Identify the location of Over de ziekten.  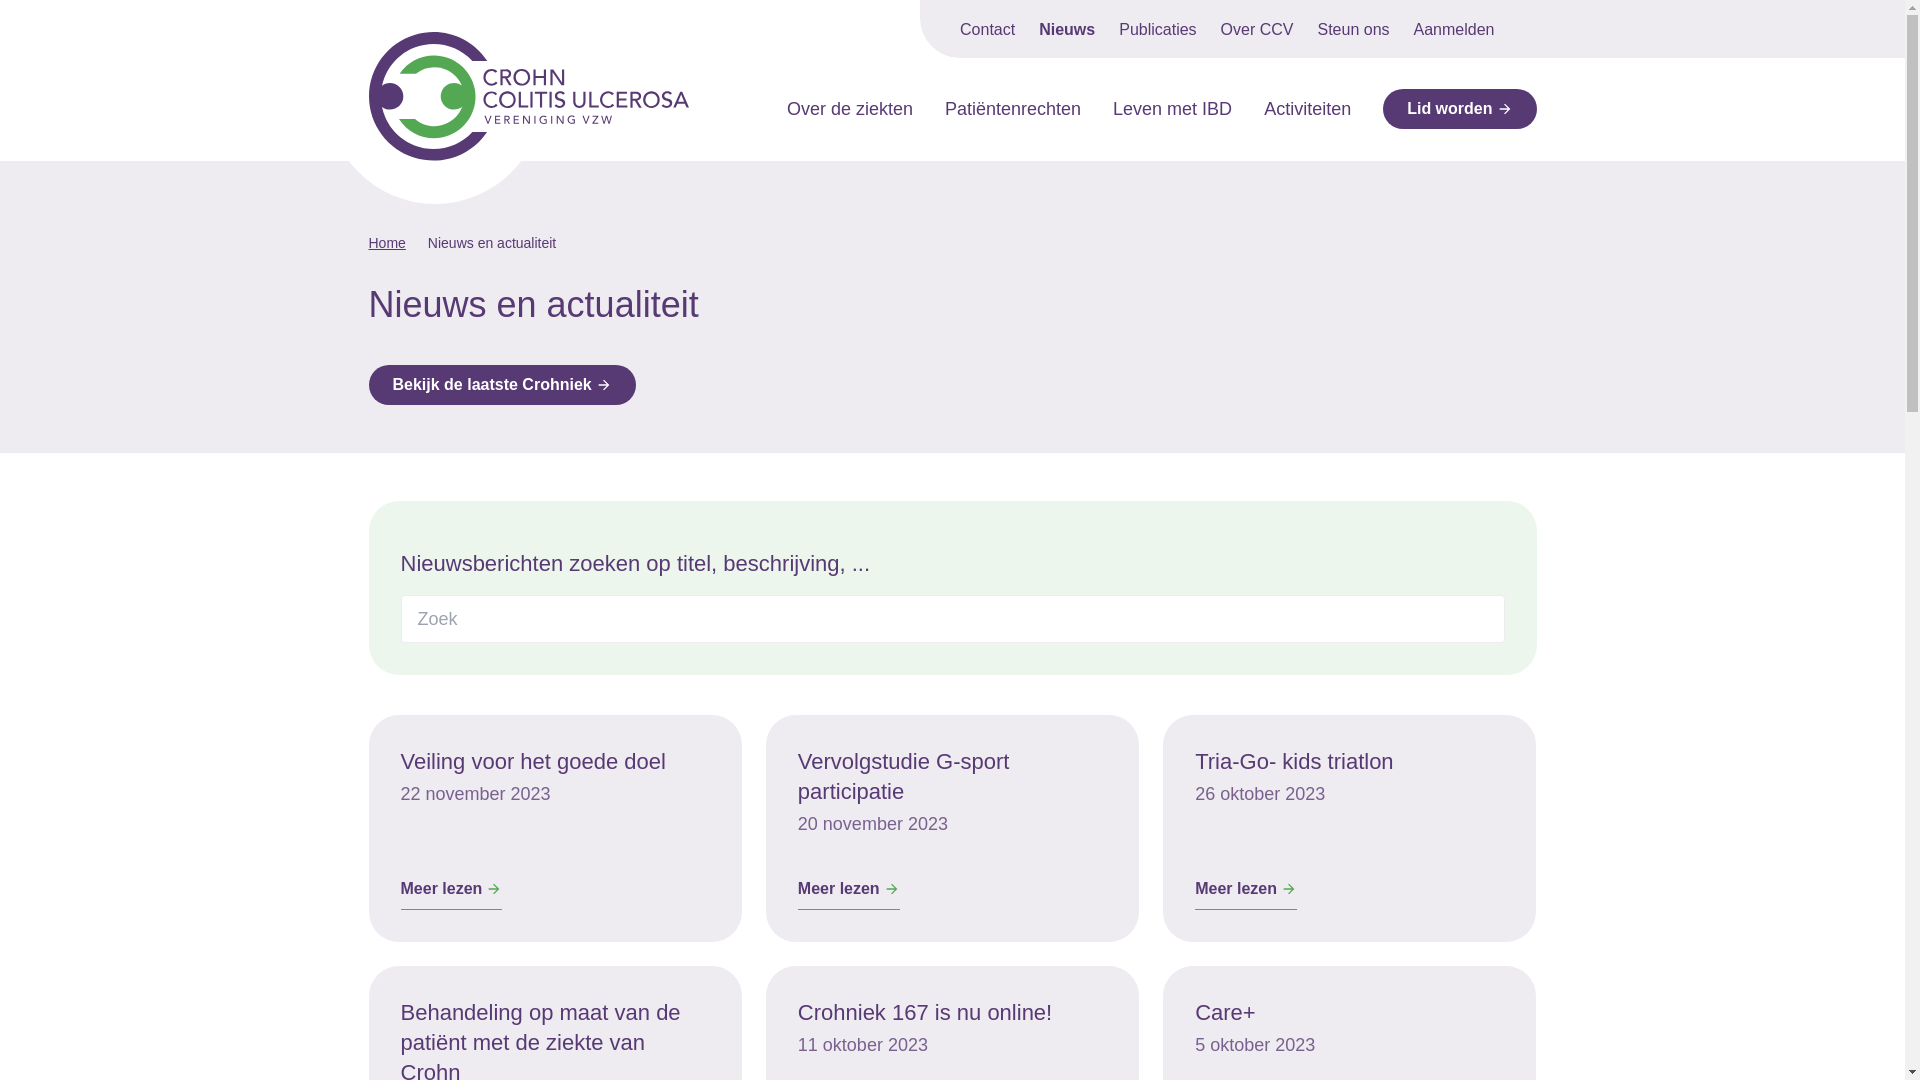
(850, 110).